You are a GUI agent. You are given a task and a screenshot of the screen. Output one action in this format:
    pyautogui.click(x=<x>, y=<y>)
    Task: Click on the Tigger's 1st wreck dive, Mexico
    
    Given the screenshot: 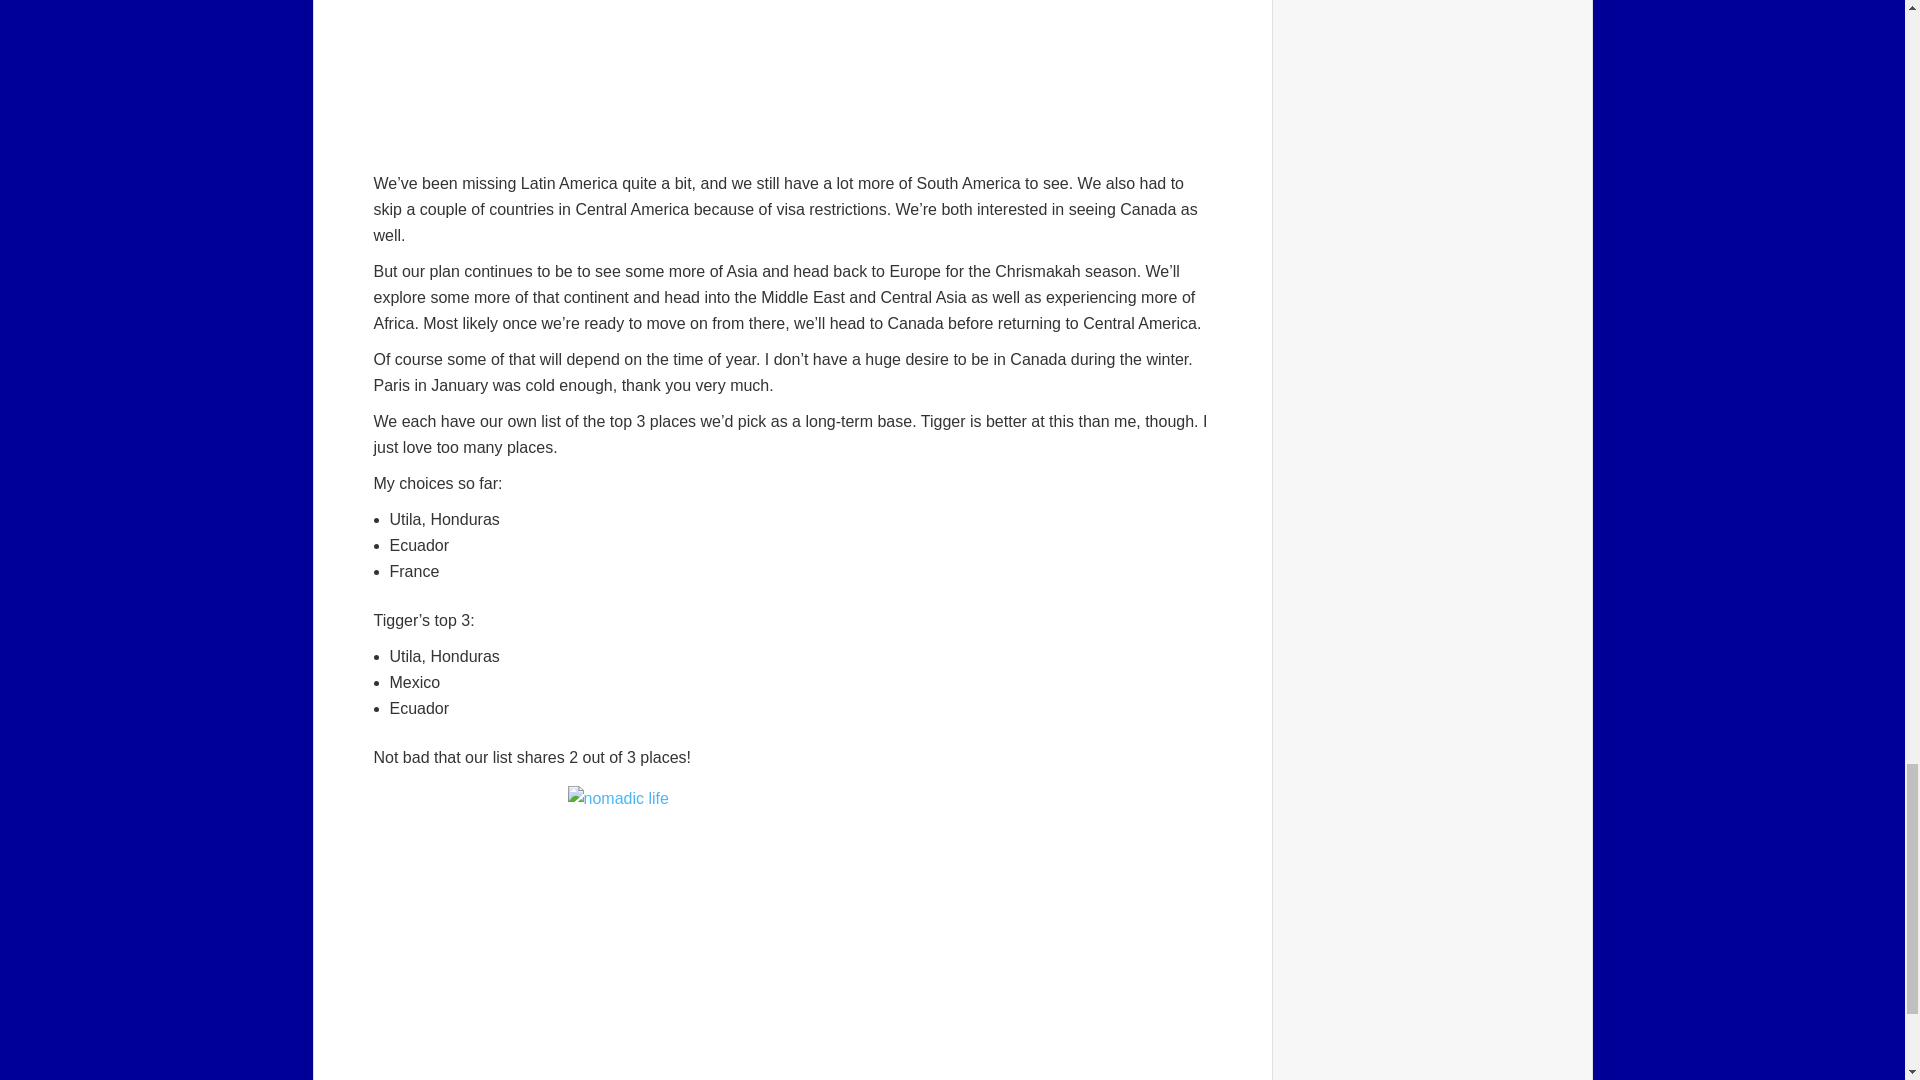 What is the action you would take?
    pyautogui.click(x=792, y=933)
    